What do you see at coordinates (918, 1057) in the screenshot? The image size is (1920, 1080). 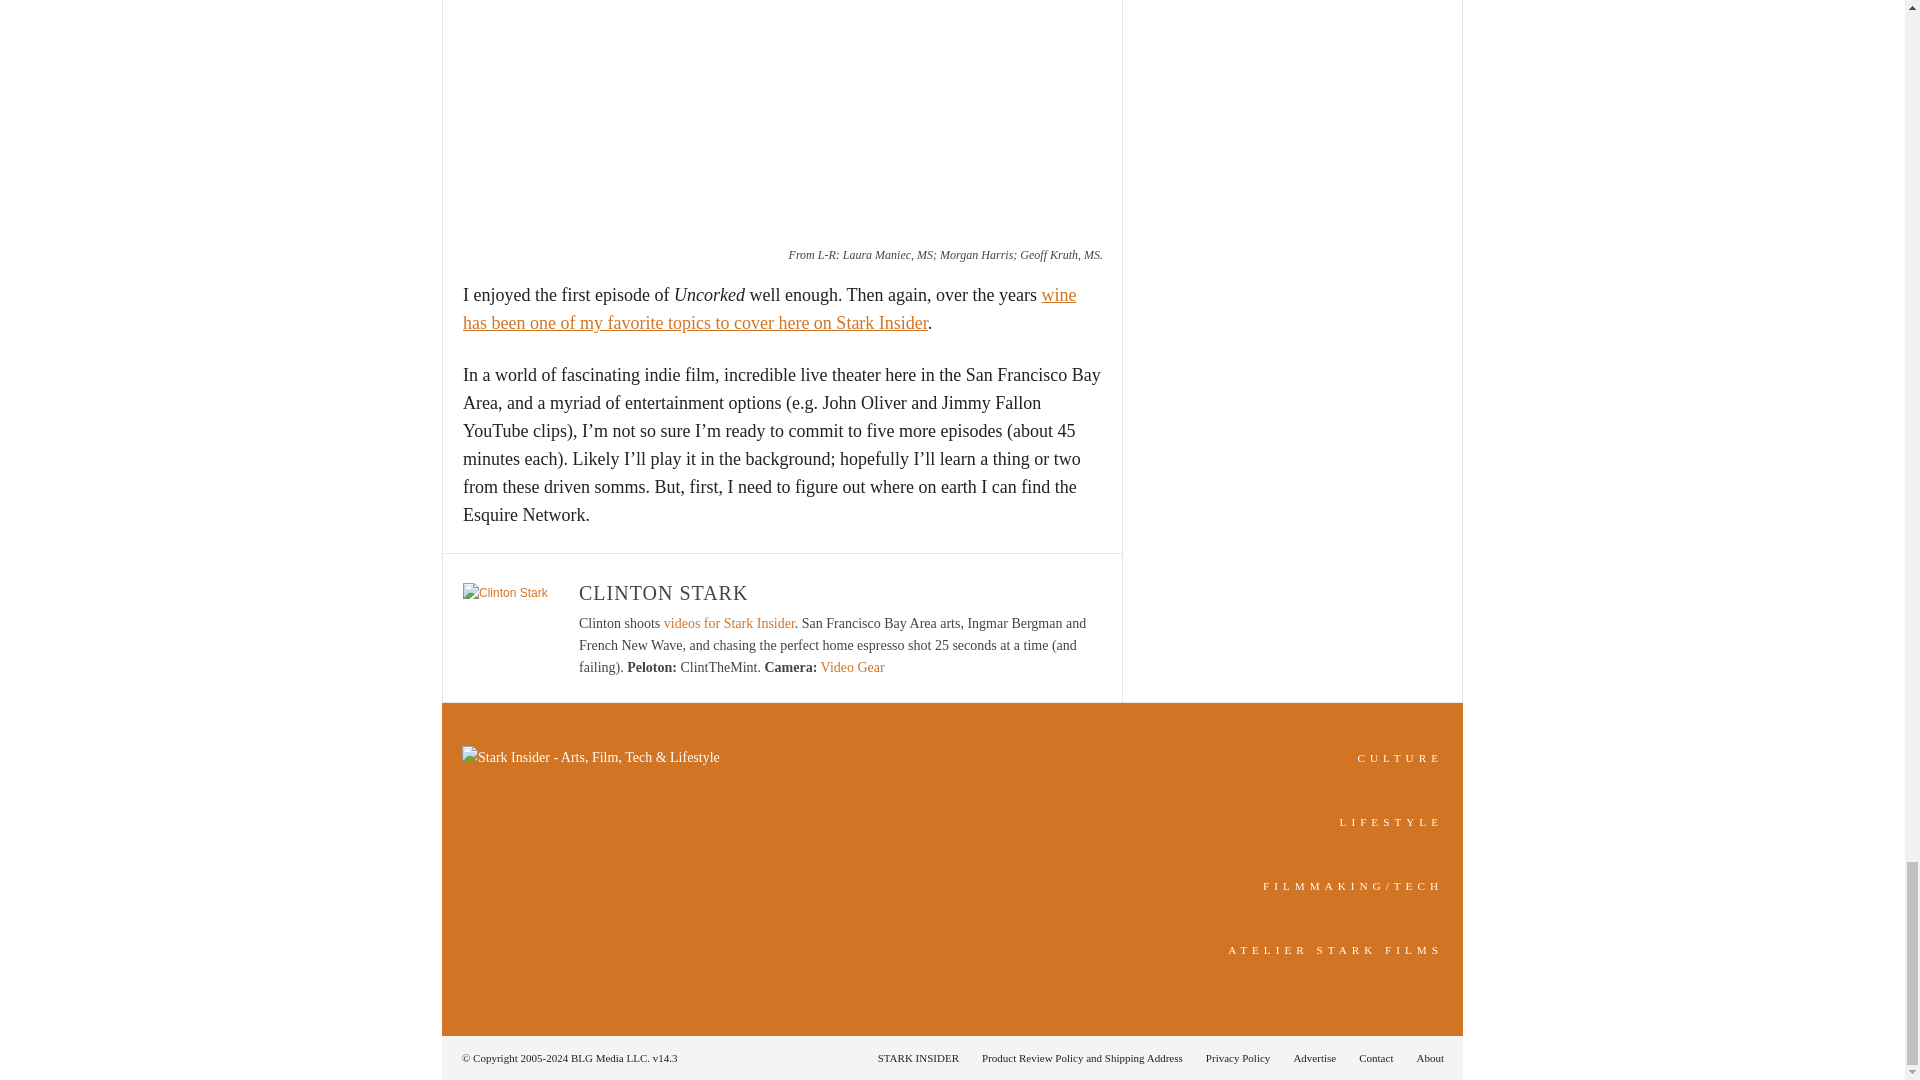 I see `STARK INSIDER` at bounding box center [918, 1057].